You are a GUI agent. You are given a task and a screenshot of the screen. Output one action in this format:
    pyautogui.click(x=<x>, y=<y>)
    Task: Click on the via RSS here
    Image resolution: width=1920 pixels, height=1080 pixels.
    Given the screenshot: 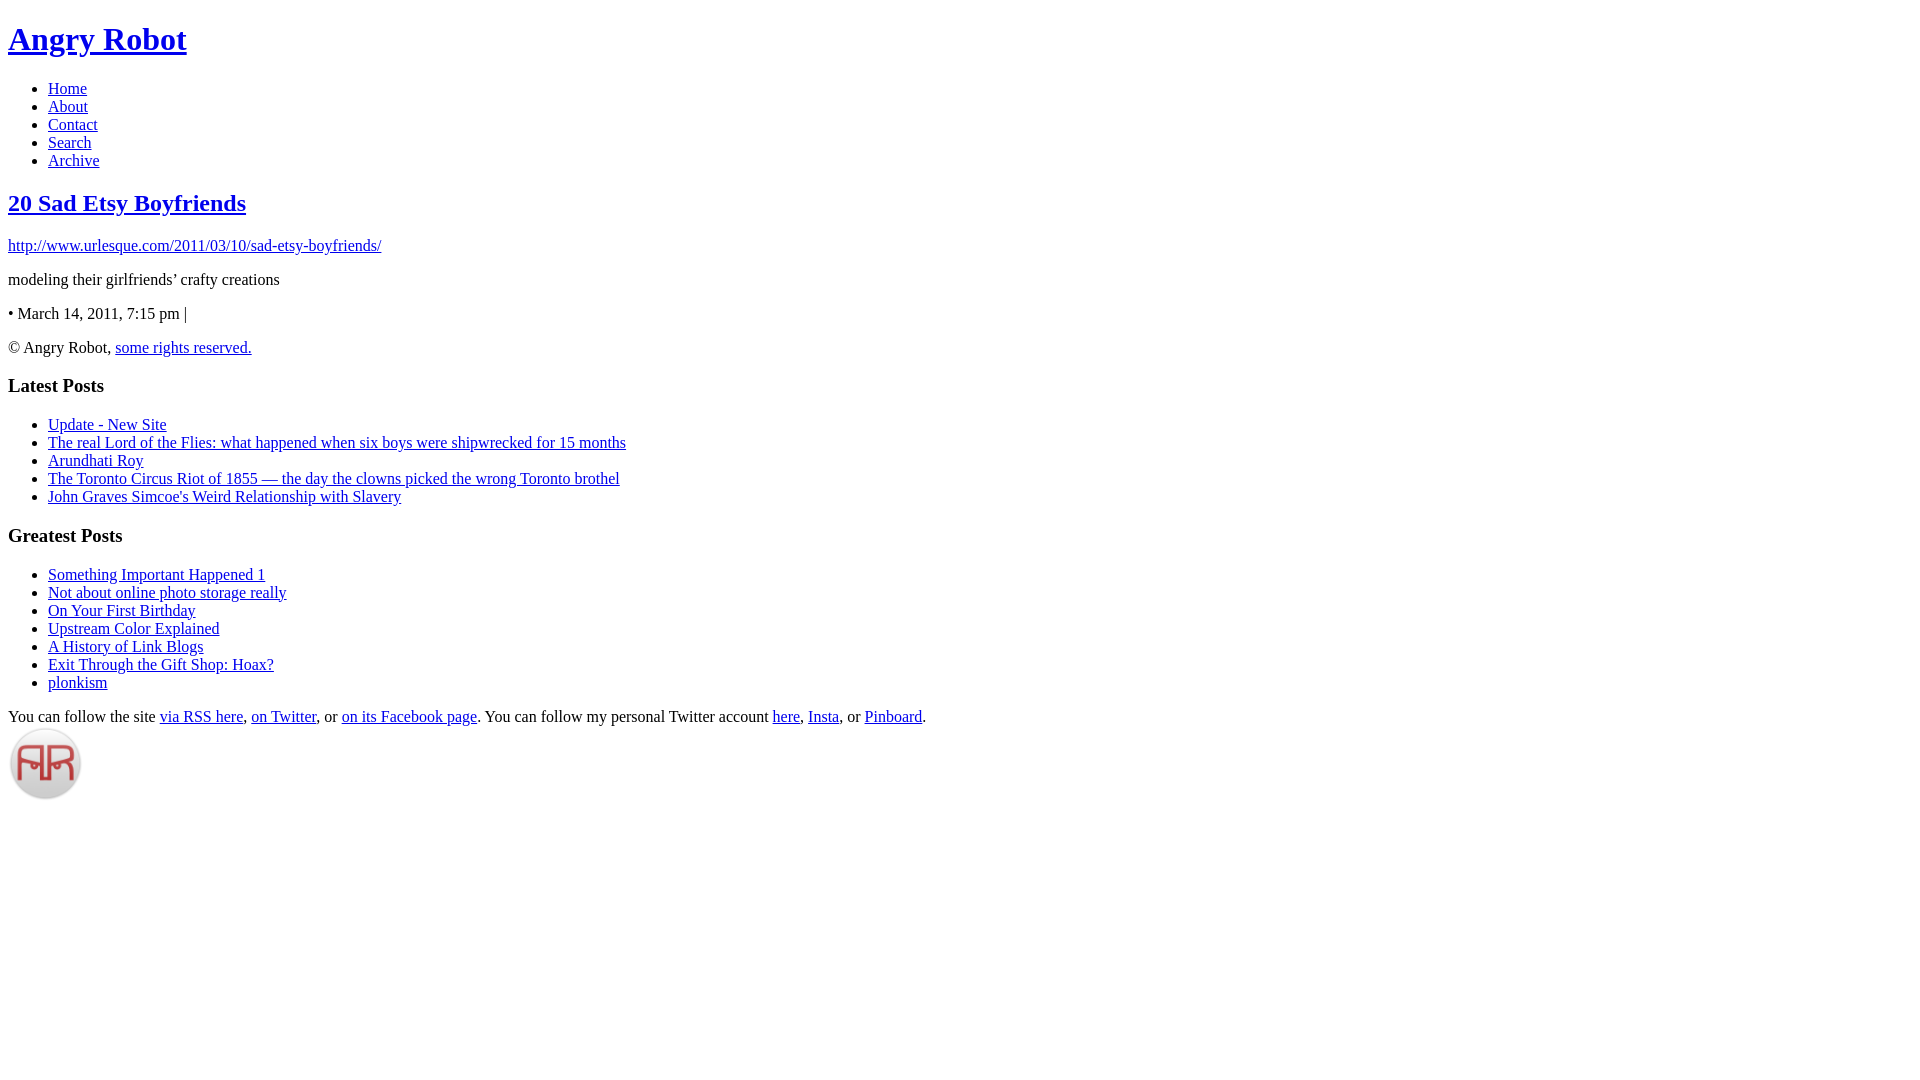 What is the action you would take?
    pyautogui.click(x=202, y=716)
    